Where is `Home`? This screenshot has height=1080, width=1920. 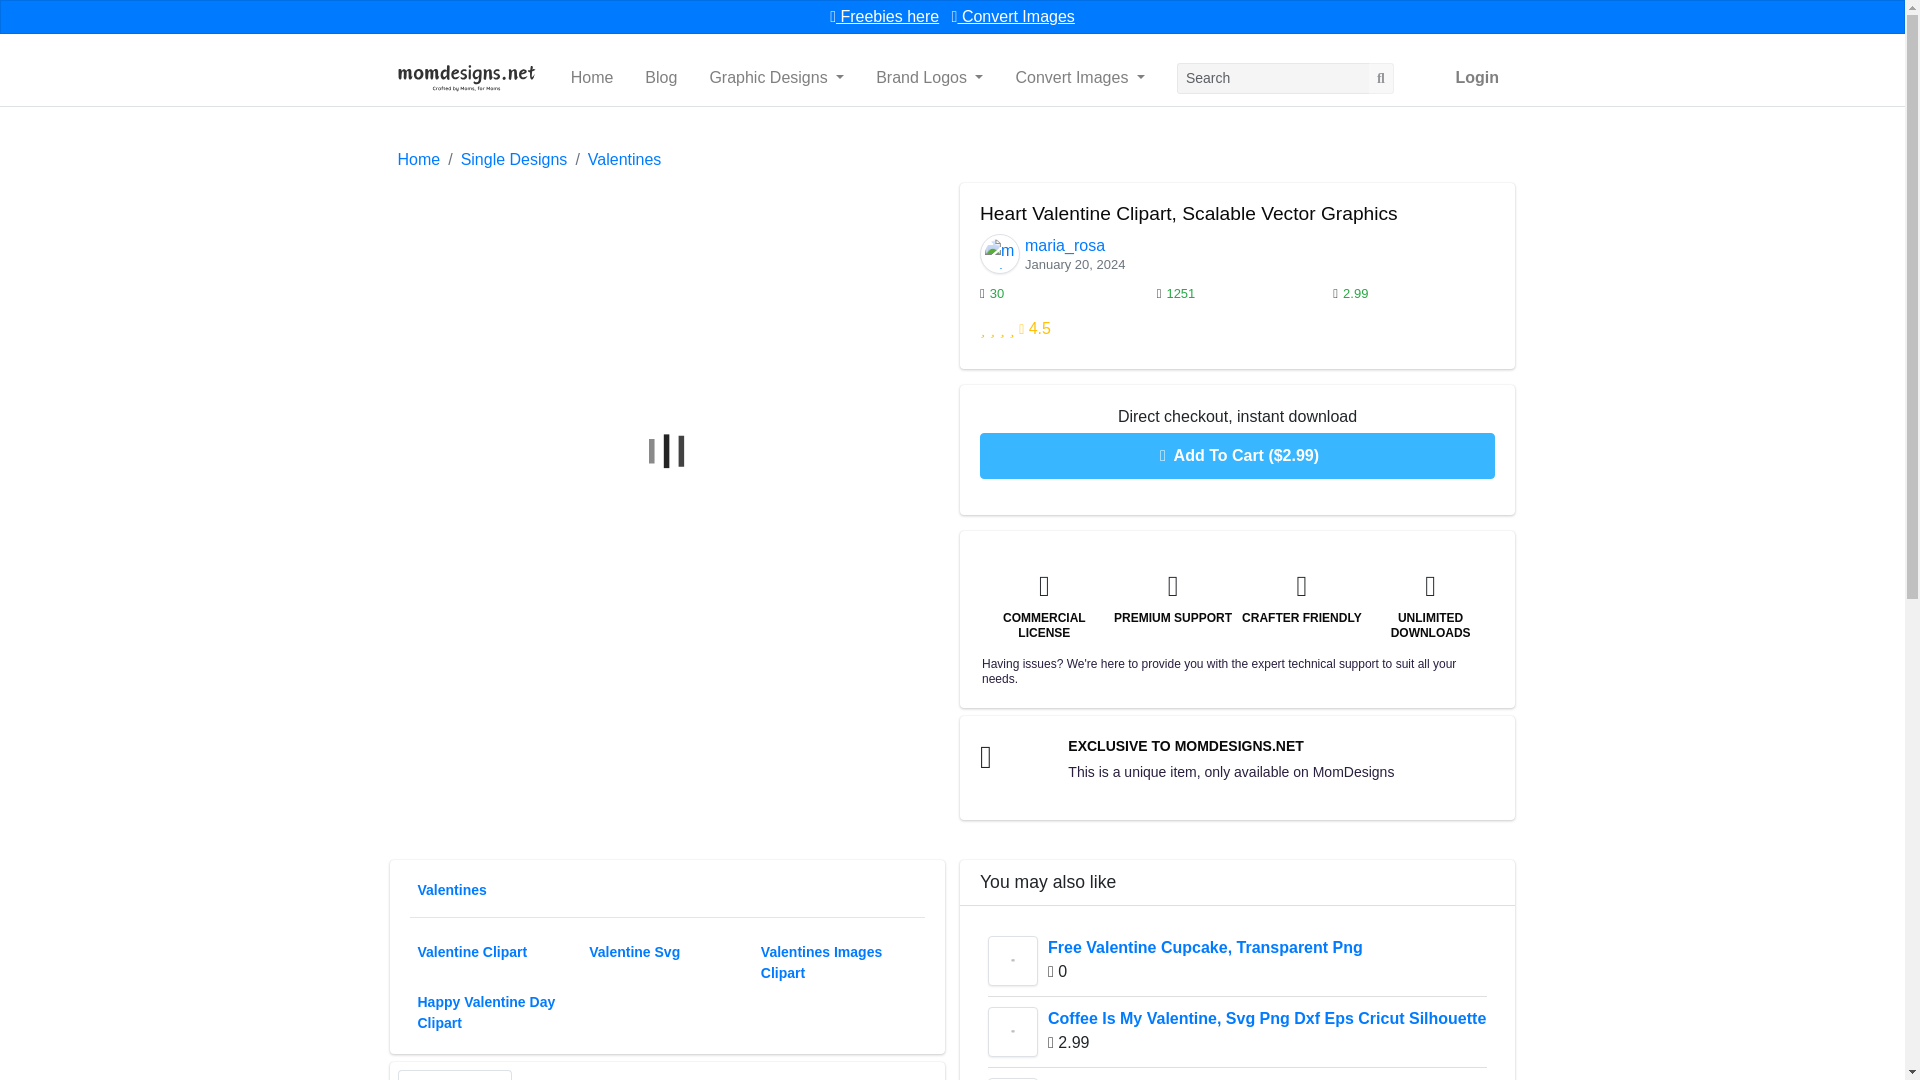
Home is located at coordinates (592, 78).